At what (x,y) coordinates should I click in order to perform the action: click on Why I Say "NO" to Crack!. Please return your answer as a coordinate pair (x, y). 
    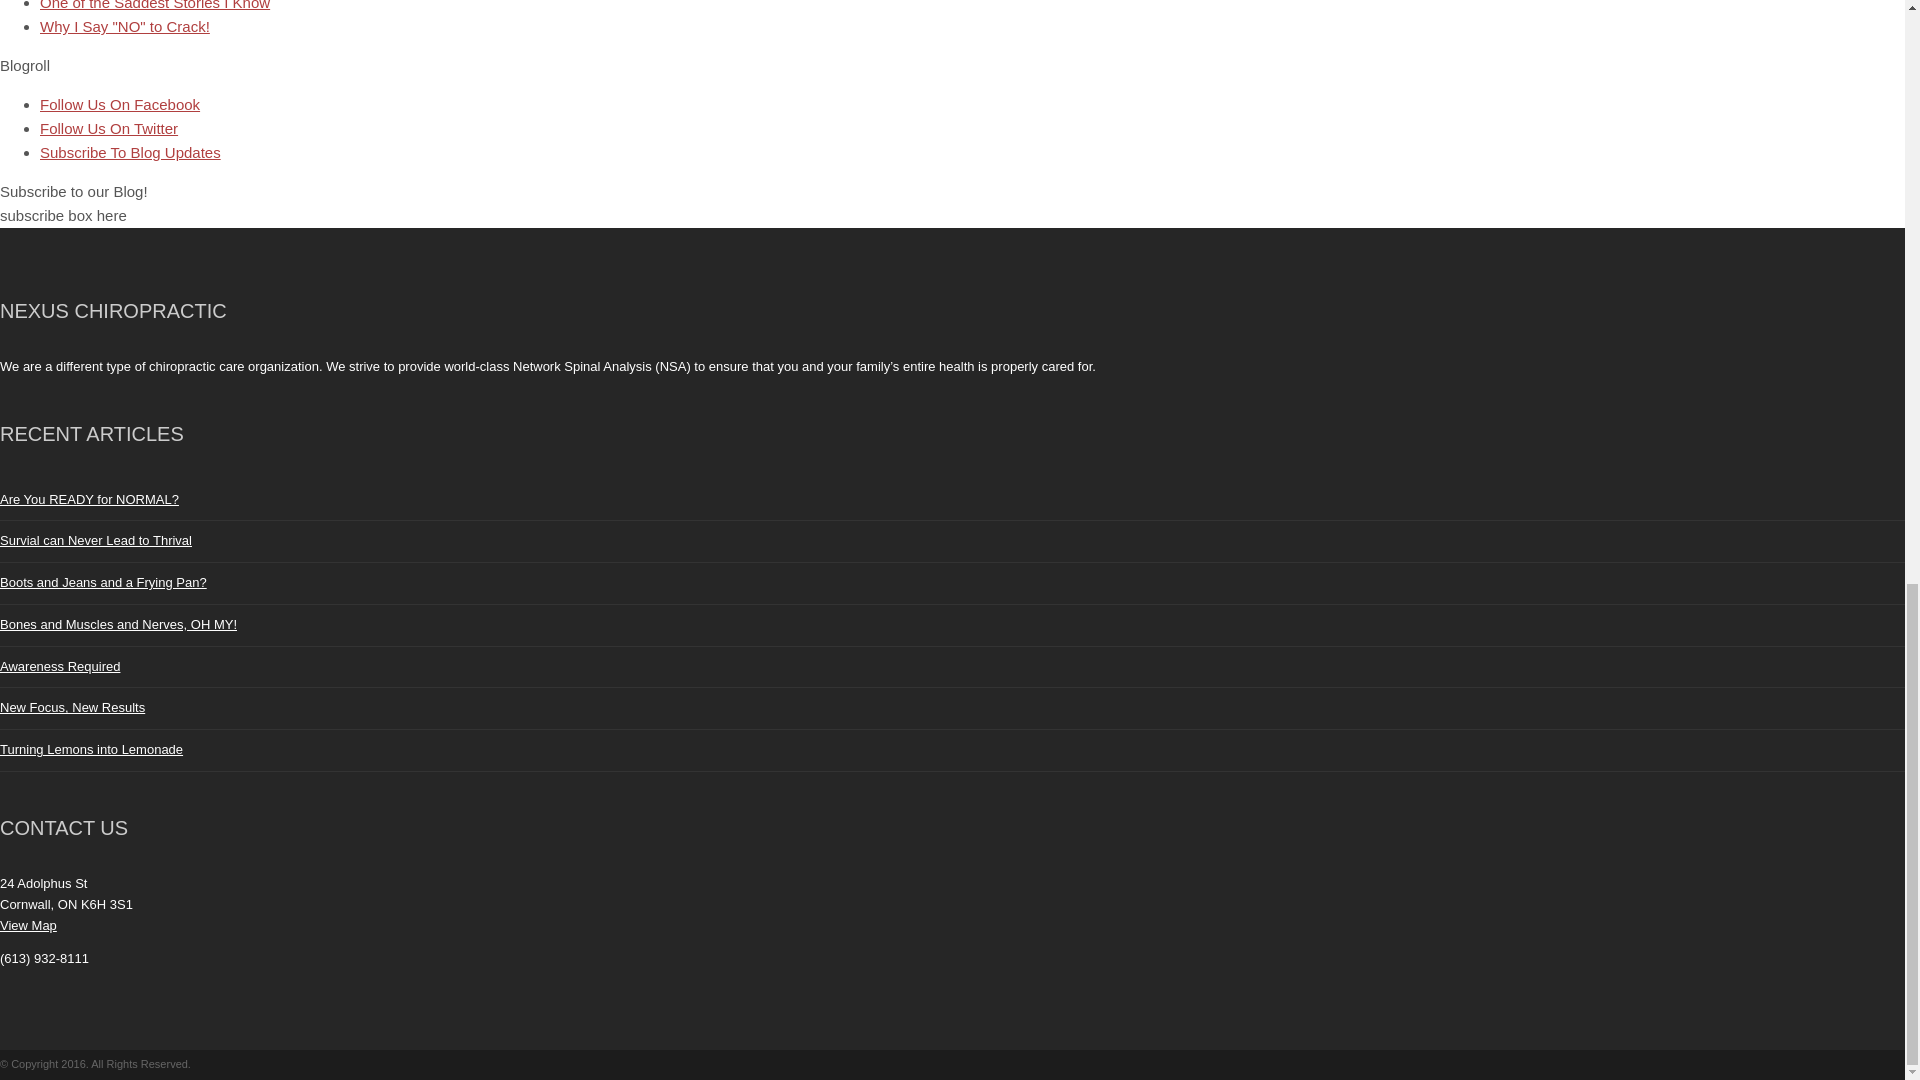
    Looking at the image, I should click on (124, 26).